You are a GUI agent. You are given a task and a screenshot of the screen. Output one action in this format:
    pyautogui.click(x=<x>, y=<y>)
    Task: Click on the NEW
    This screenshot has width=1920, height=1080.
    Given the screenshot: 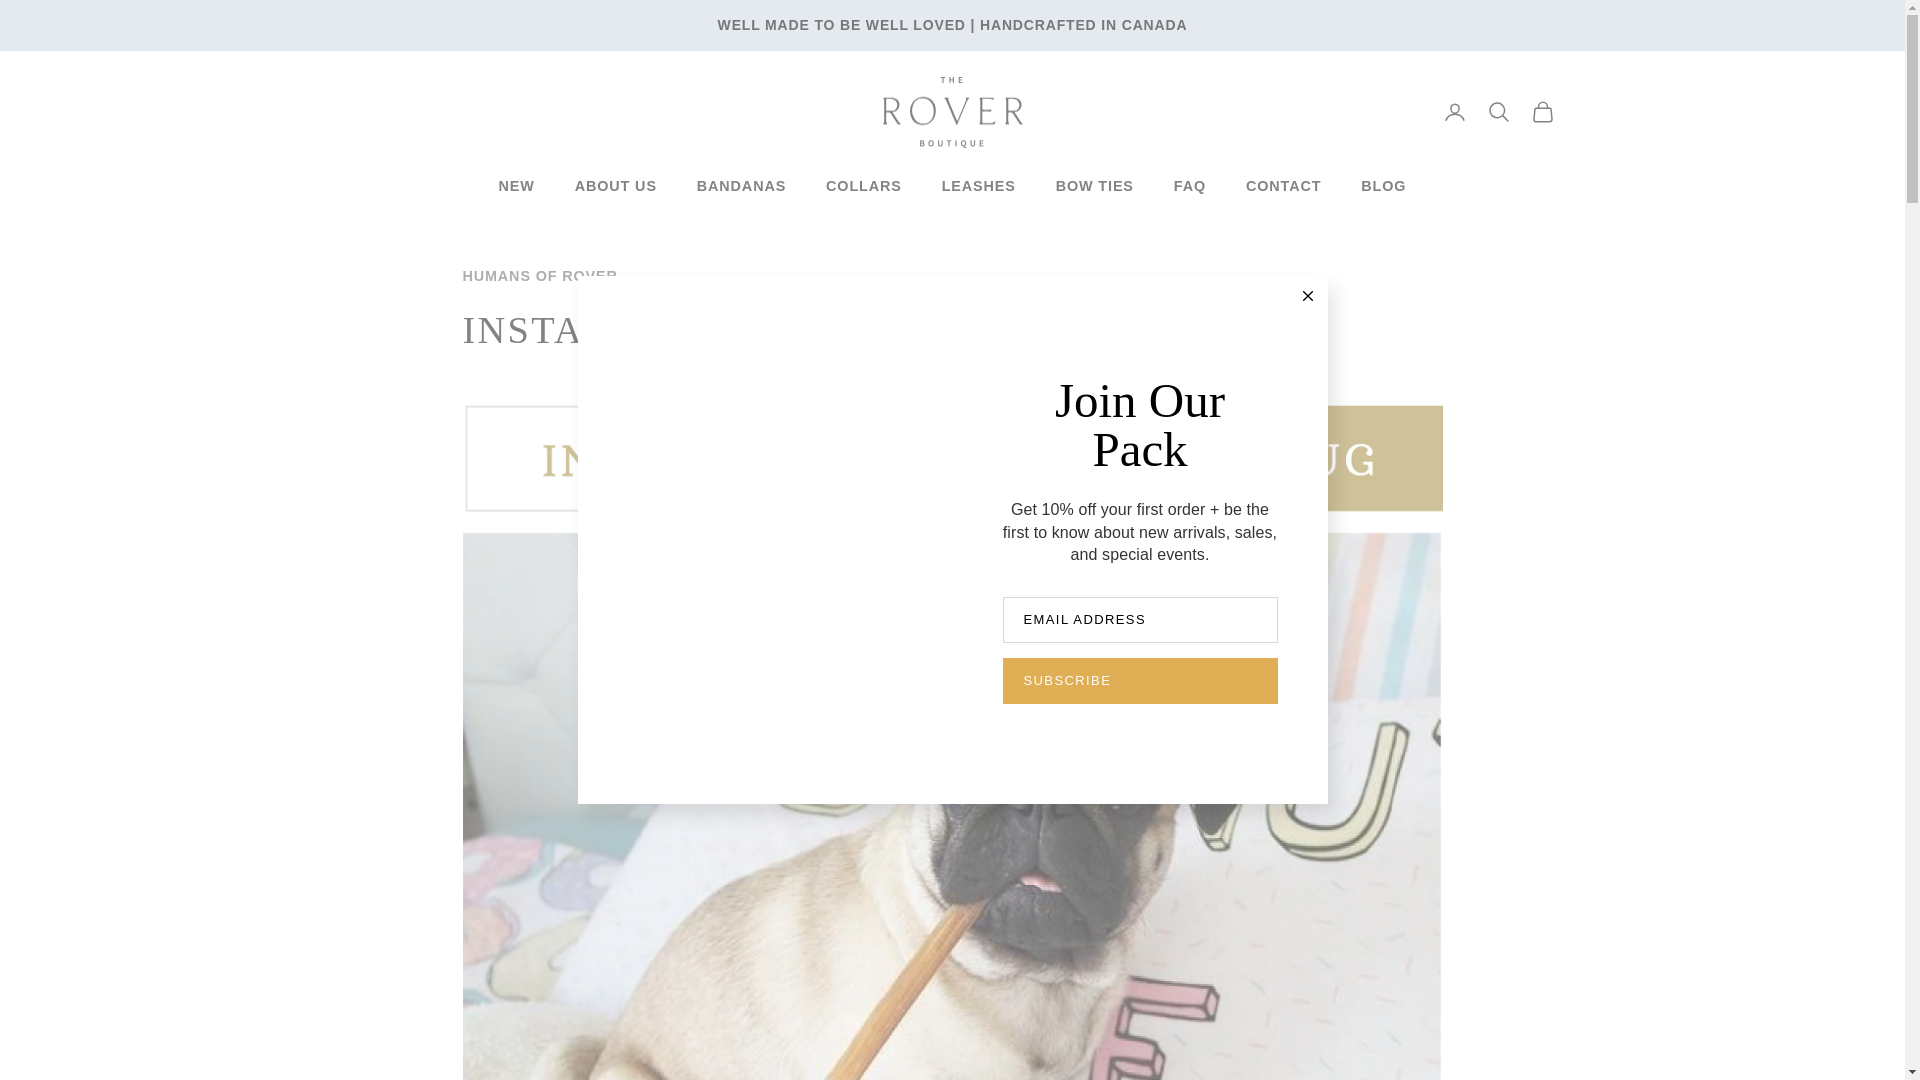 What is the action you would take?
    pyautogui.click(x=517, y=185)
    